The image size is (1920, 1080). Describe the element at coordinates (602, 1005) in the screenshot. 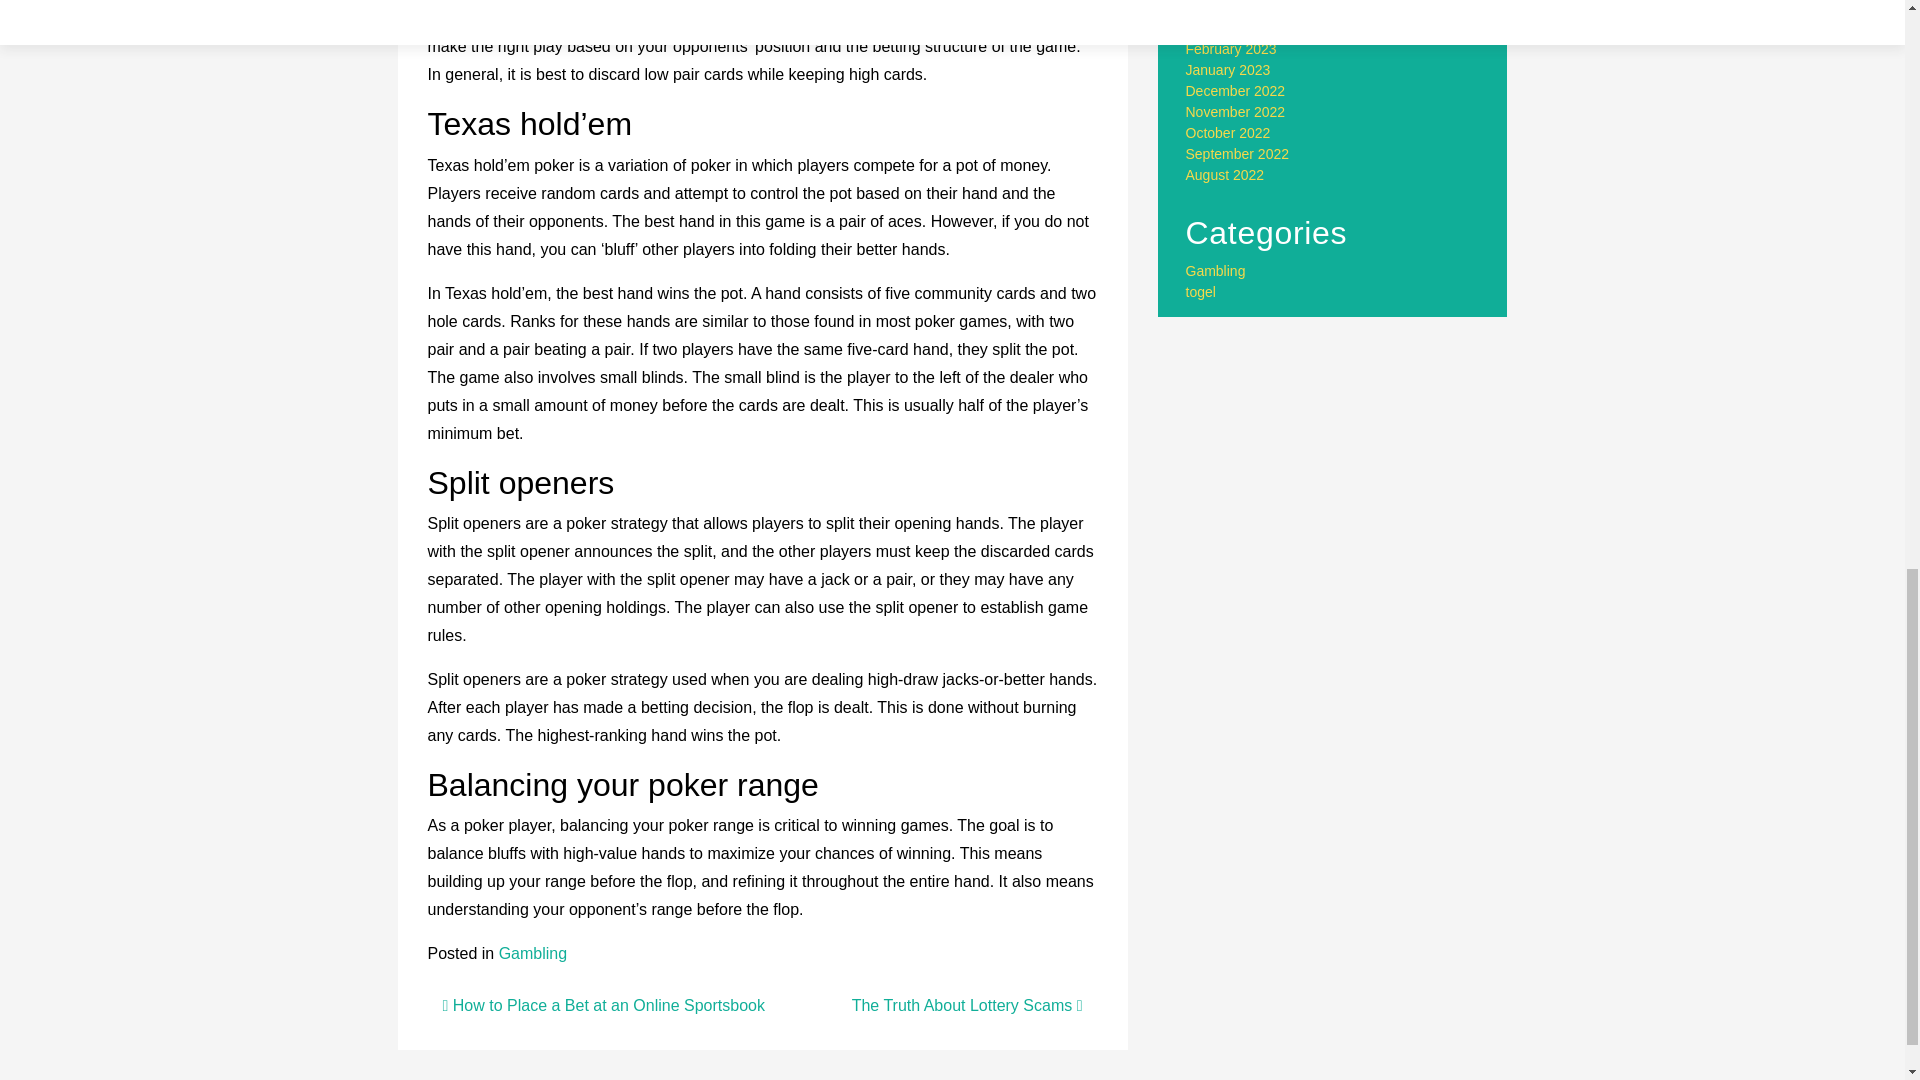

I see ` How to Place a Bet at an Online Sportsbook` at that location.